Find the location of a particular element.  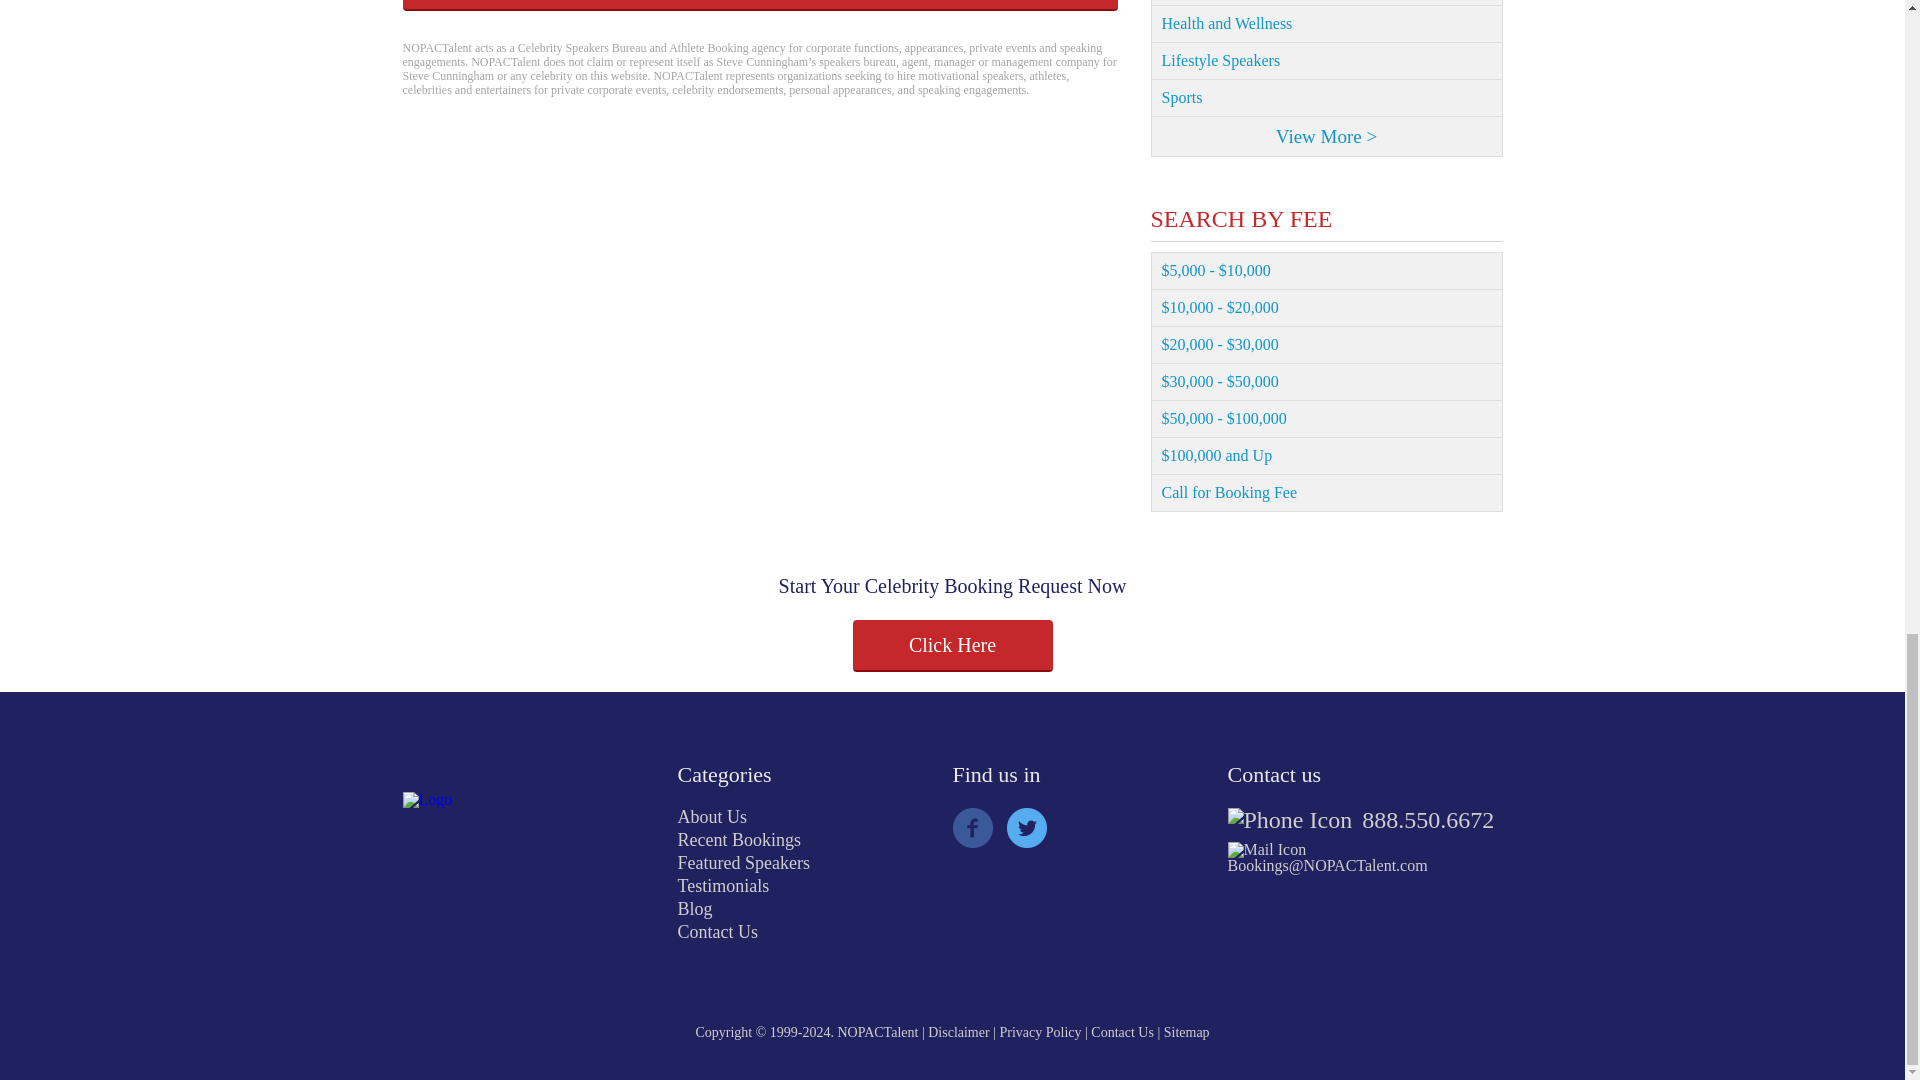

Sports is located at coordinates (1326, 98).